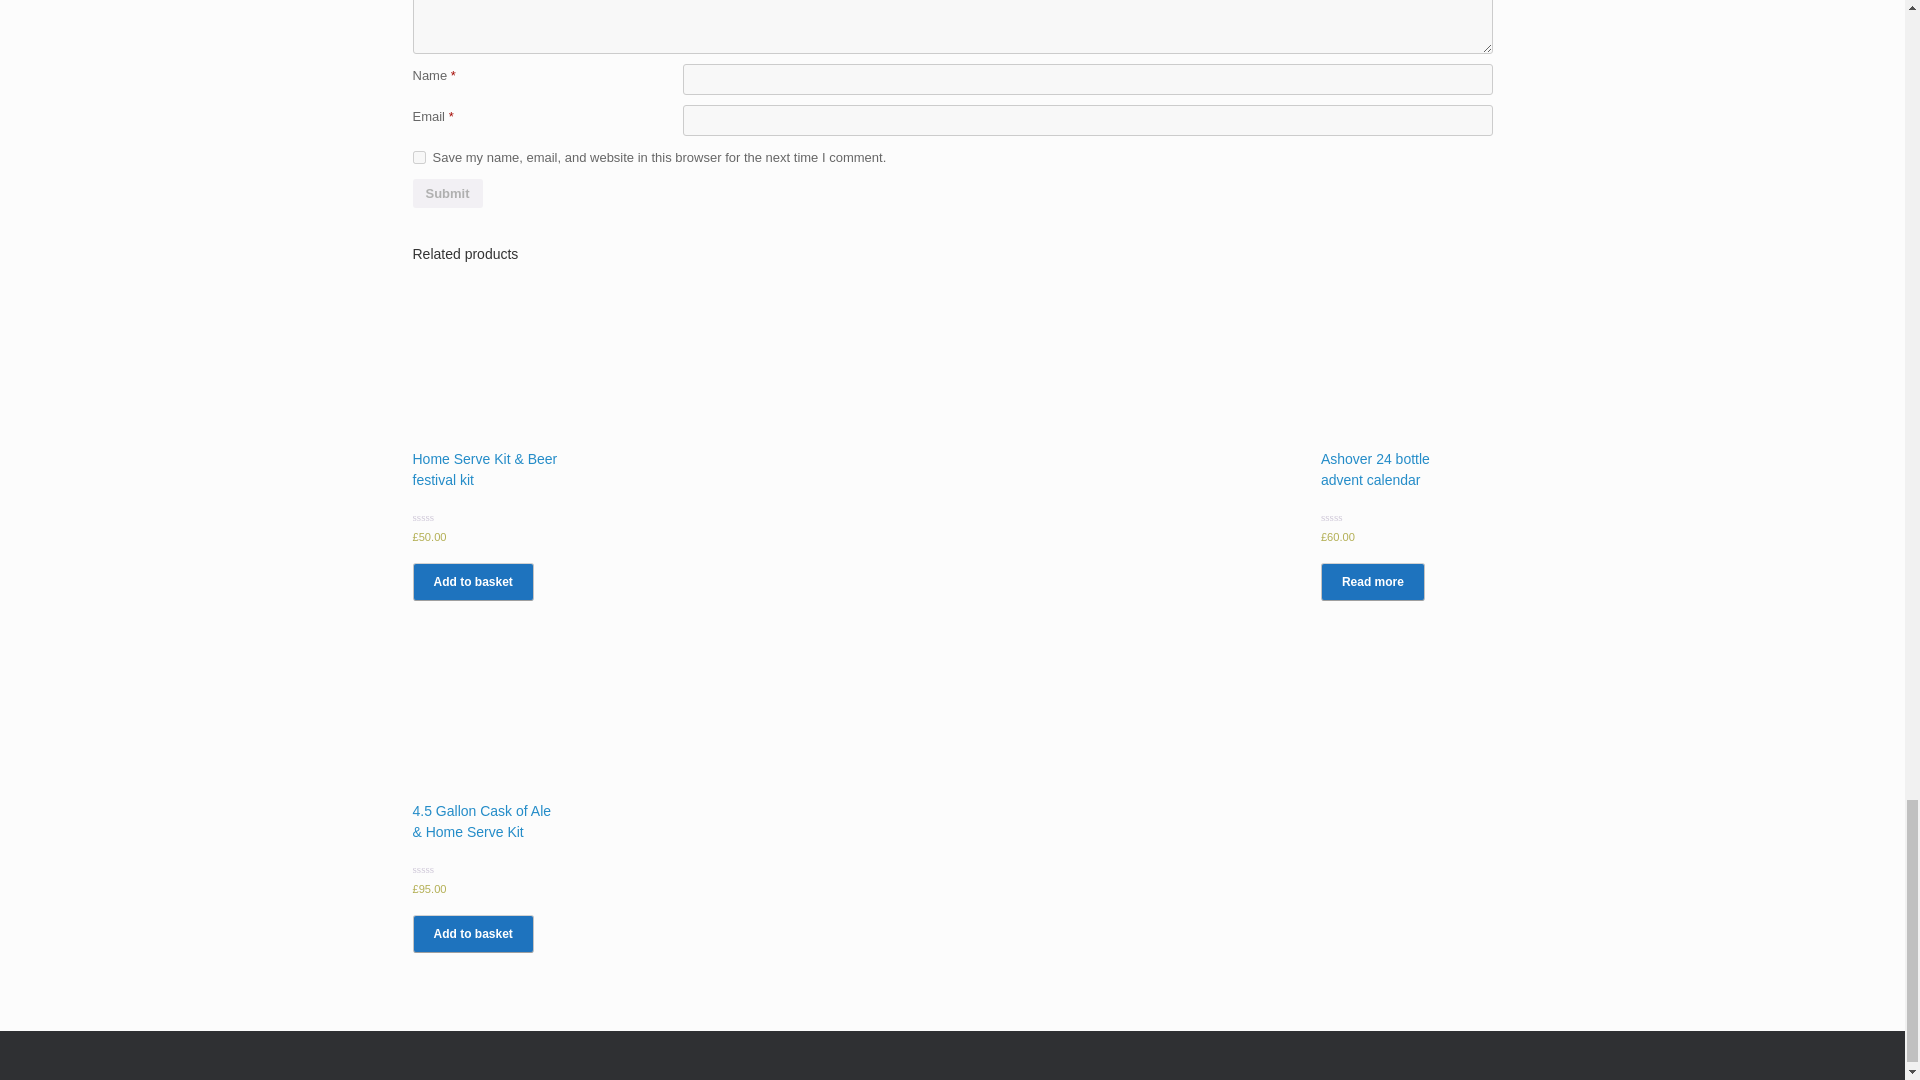 This screenshot has width=1920, height=1080. Describe the element at coordinates (1372, 581) in the screenshot. I see `Read more` at that location.